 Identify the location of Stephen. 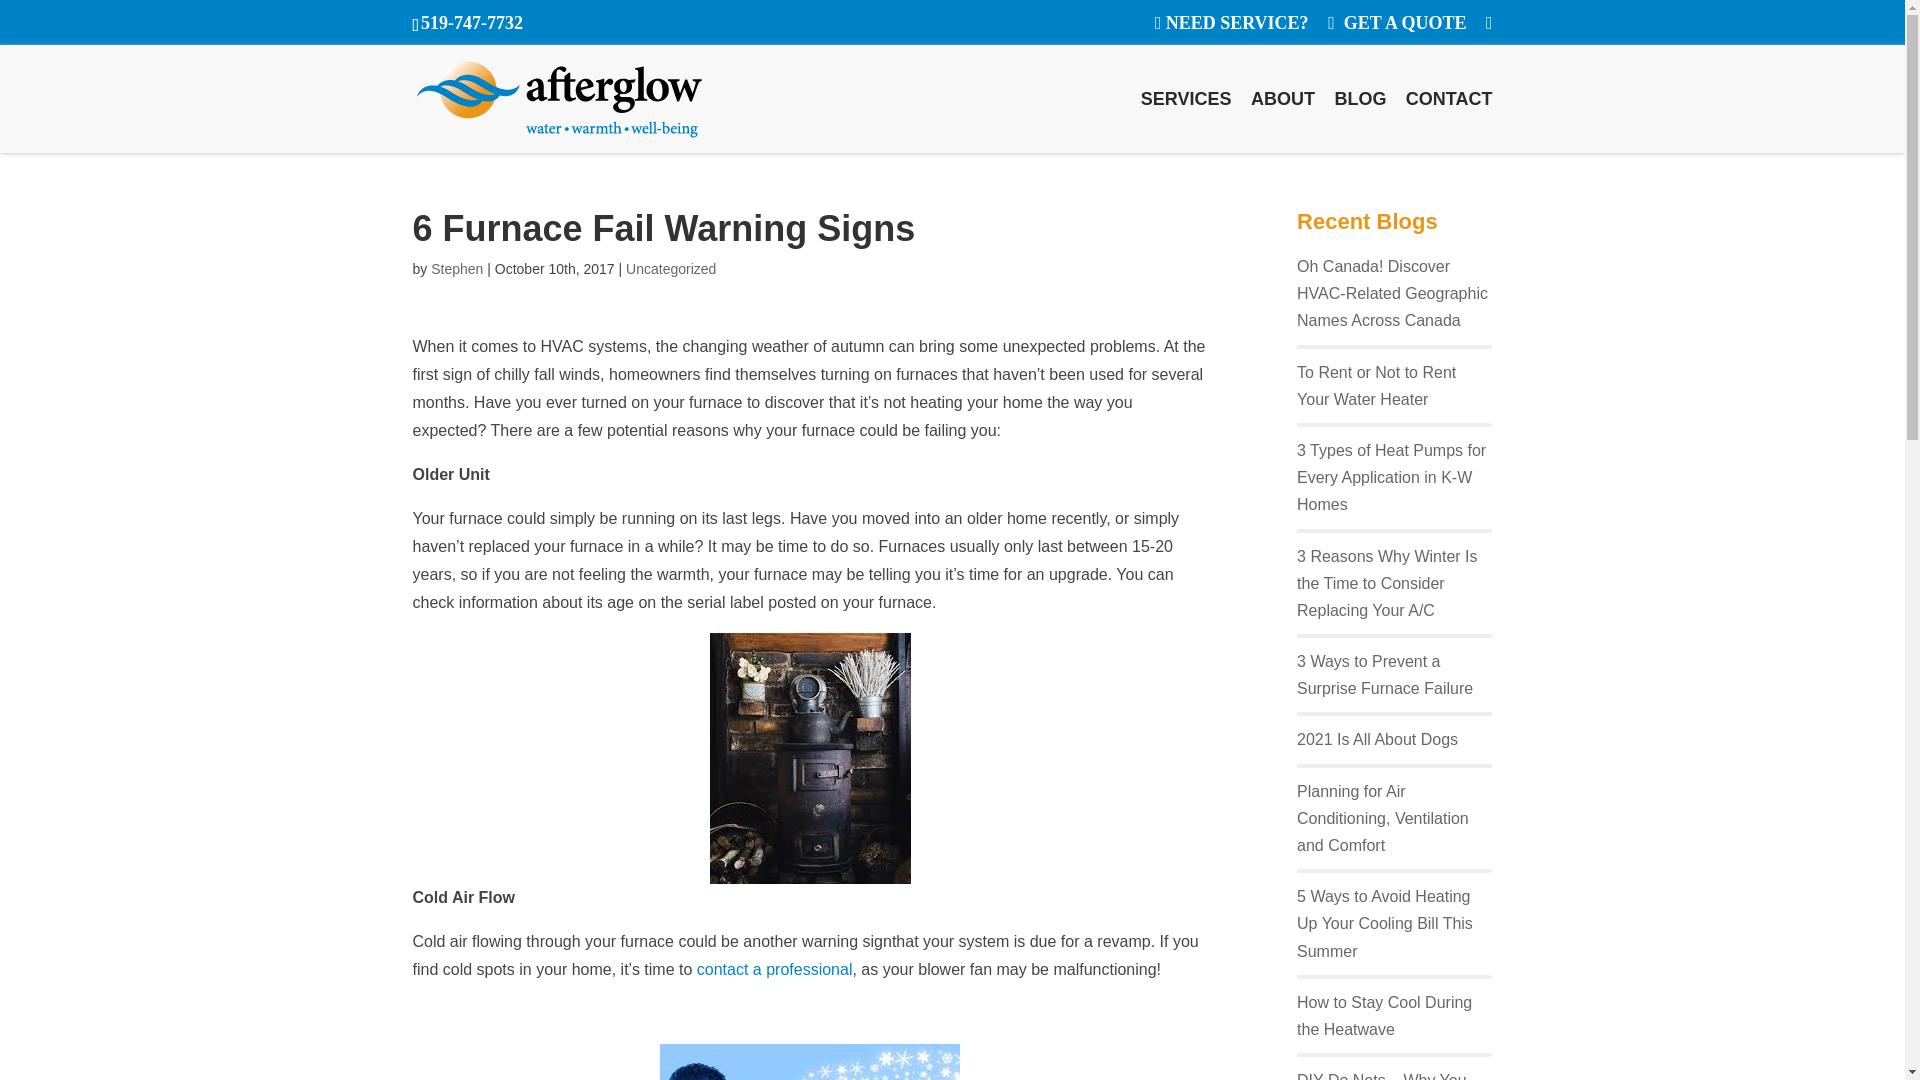
(456, 268).